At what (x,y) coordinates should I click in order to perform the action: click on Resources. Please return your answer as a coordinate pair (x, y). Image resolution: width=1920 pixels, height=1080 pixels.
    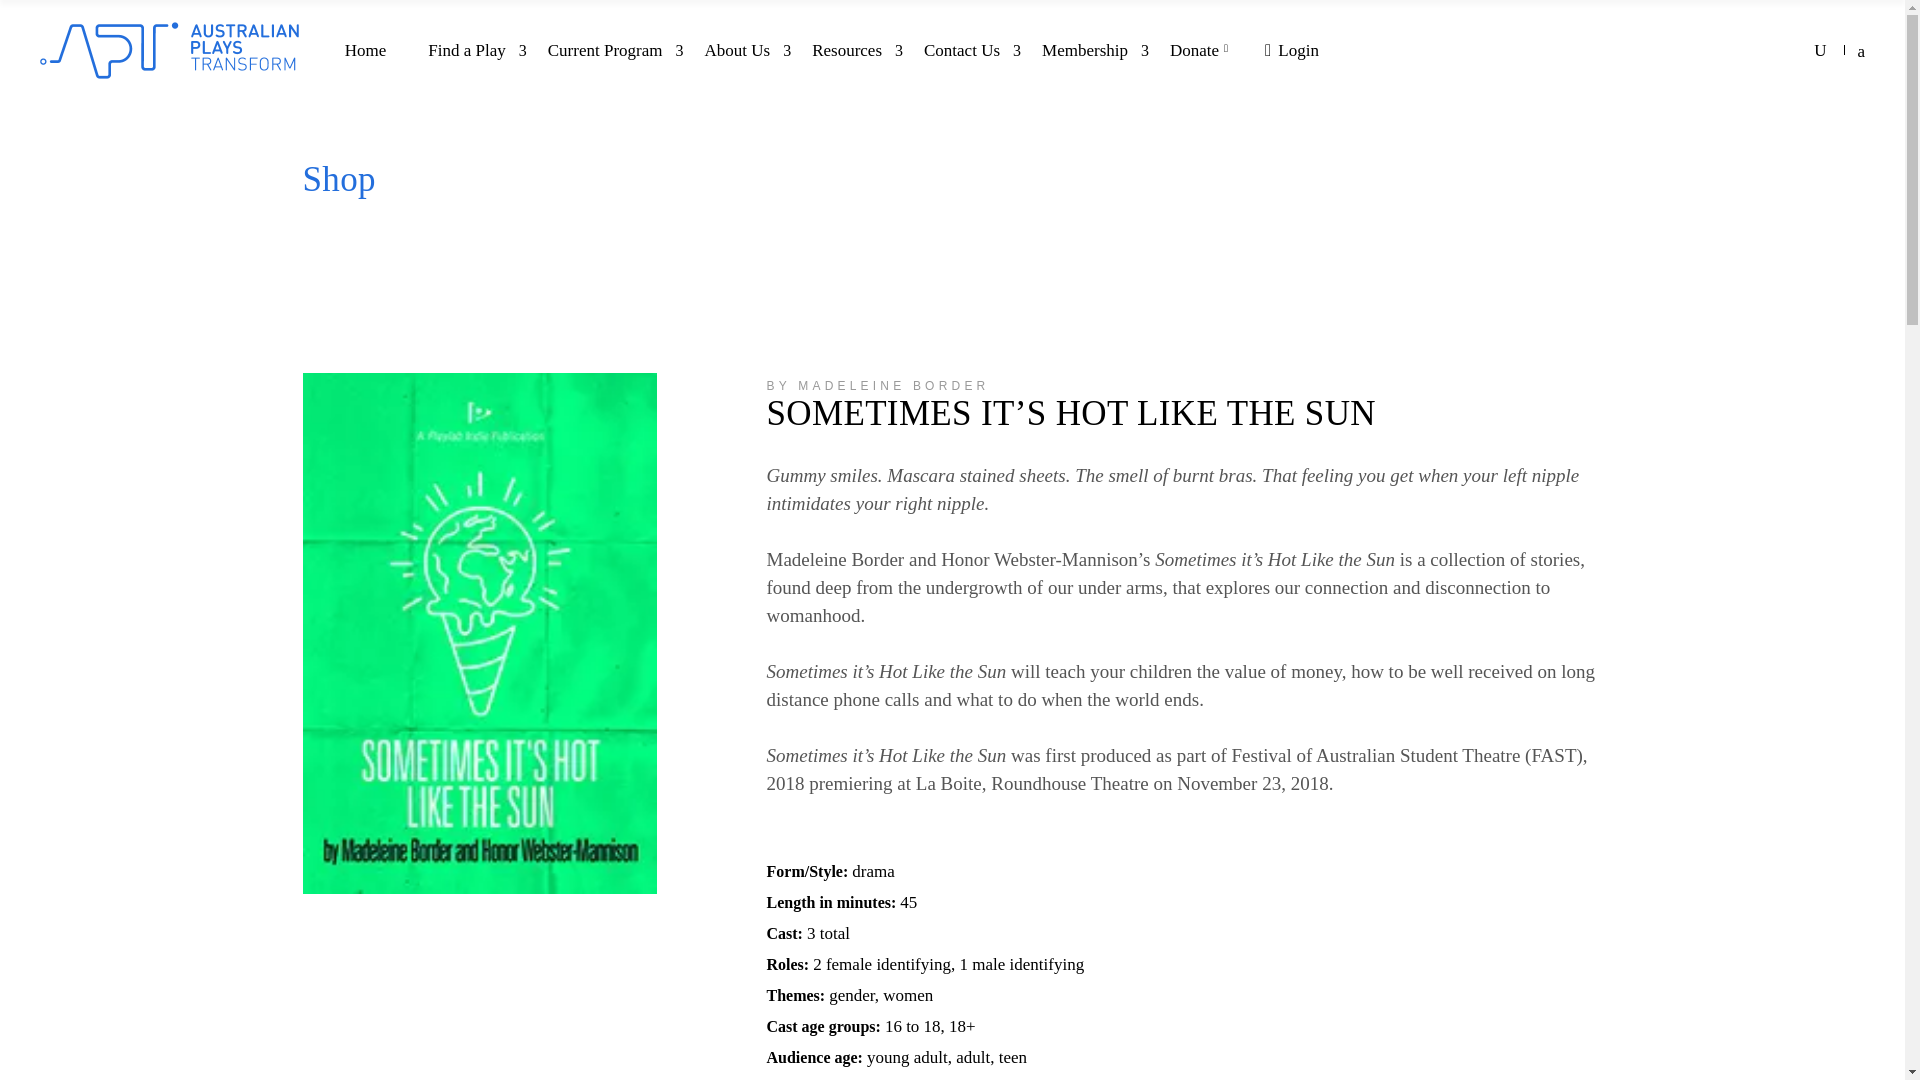
    Looking at the image, I should click on (846, 50).